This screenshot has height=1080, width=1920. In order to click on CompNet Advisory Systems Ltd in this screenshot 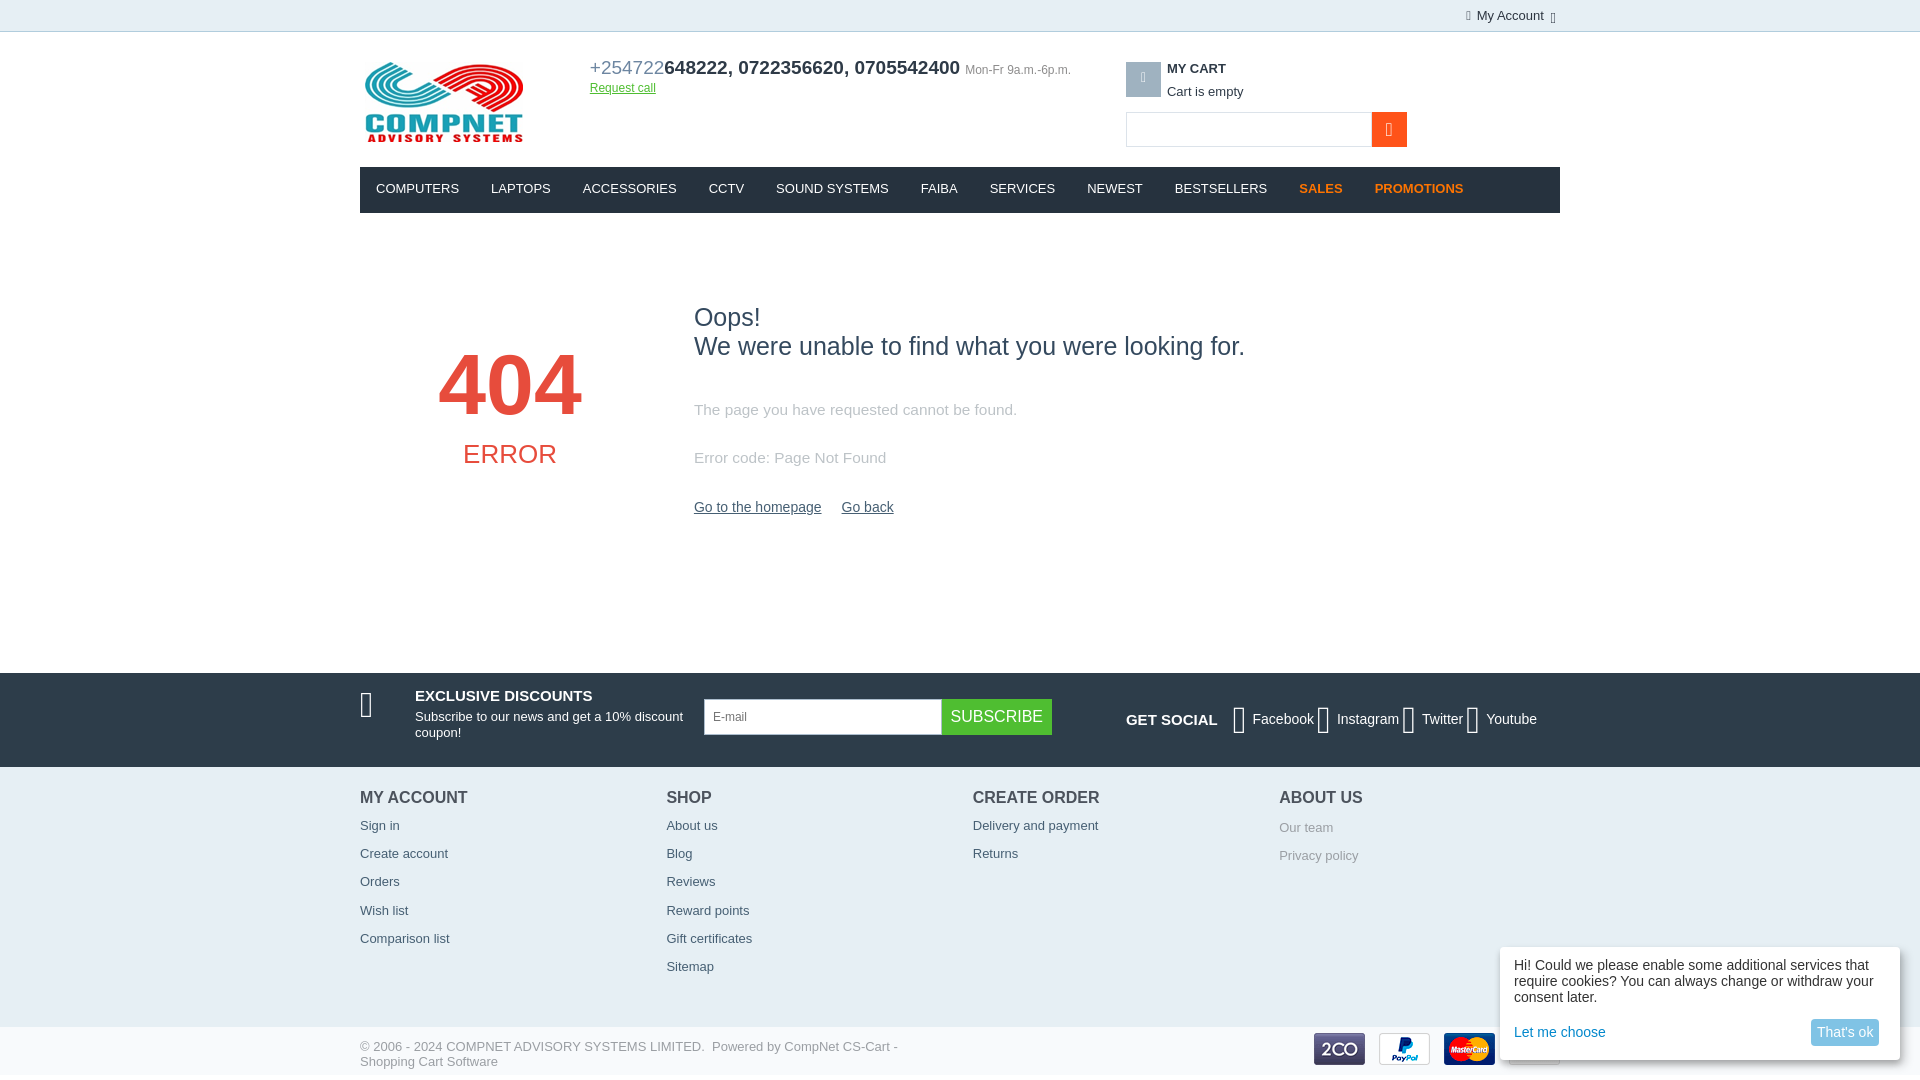, I will do `click(444, 102)`.